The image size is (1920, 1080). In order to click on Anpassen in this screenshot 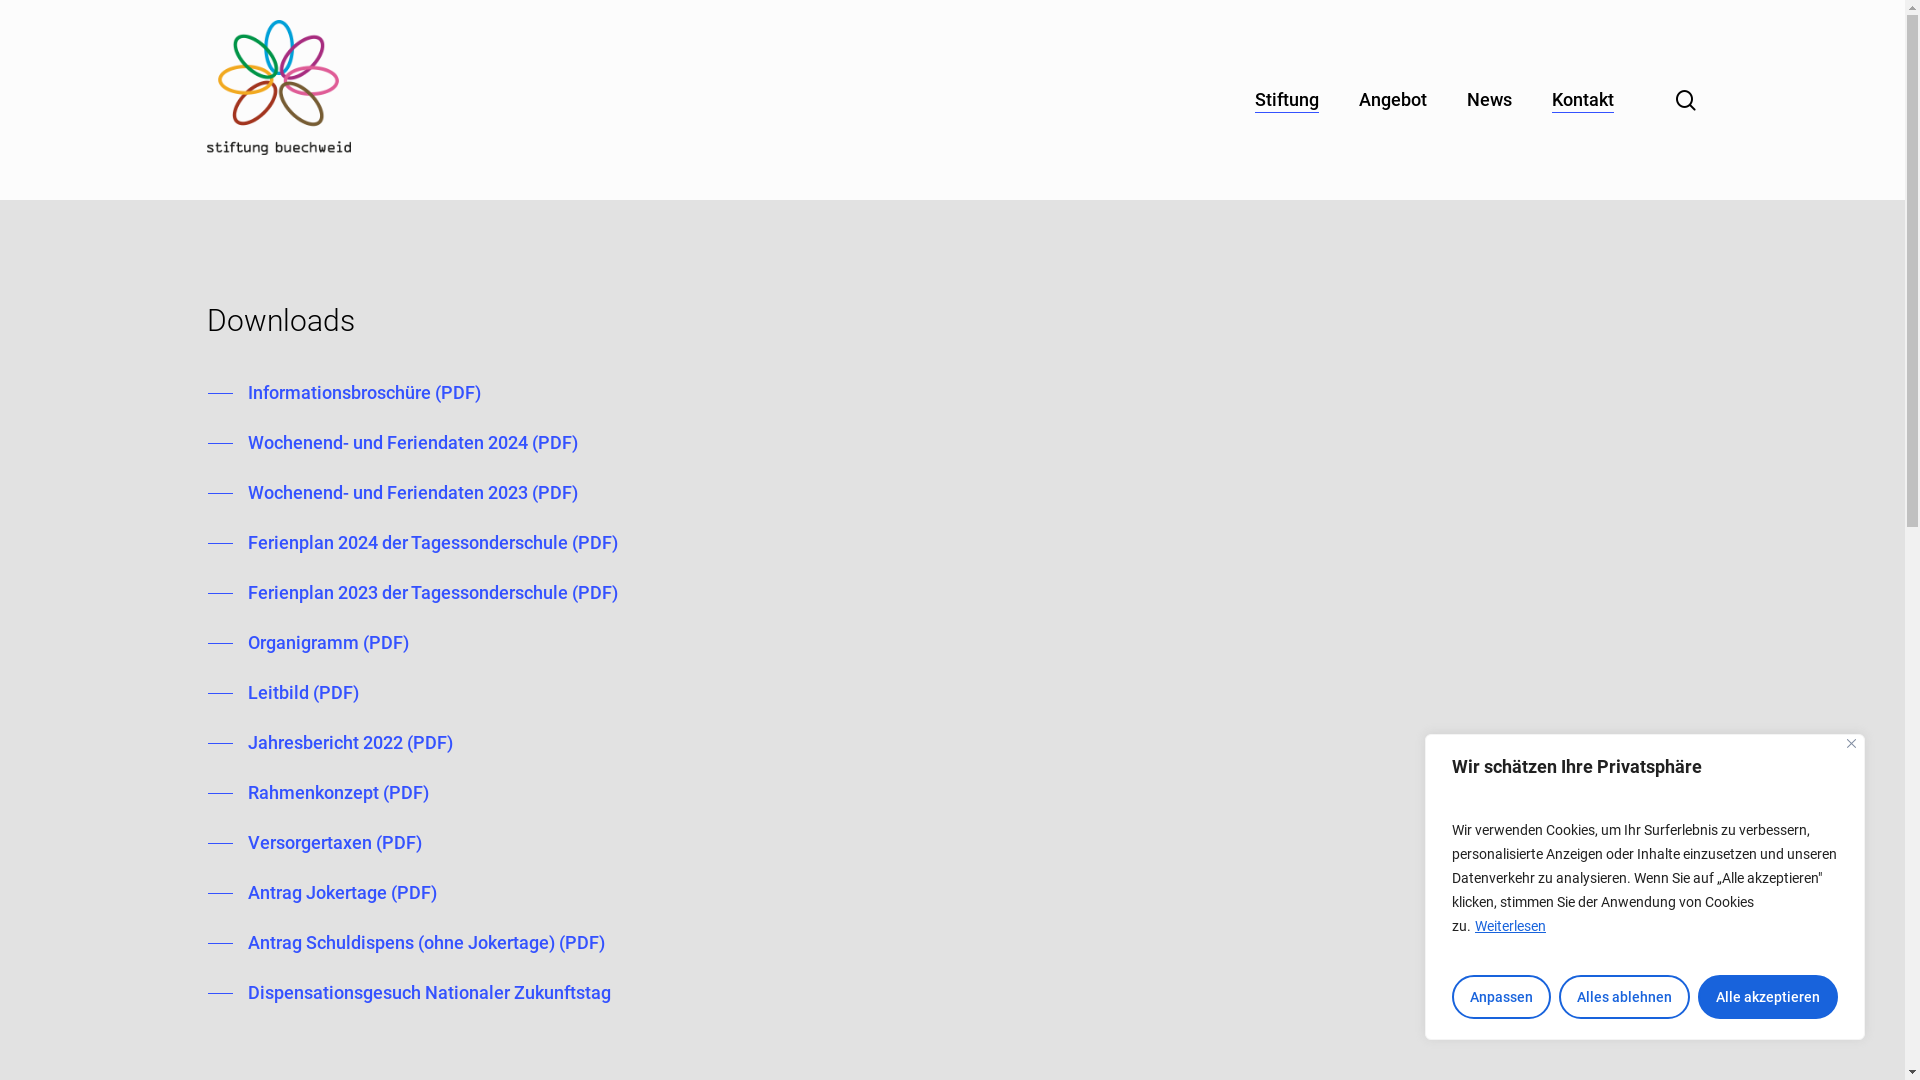, I will do `click(1502, 997)`.